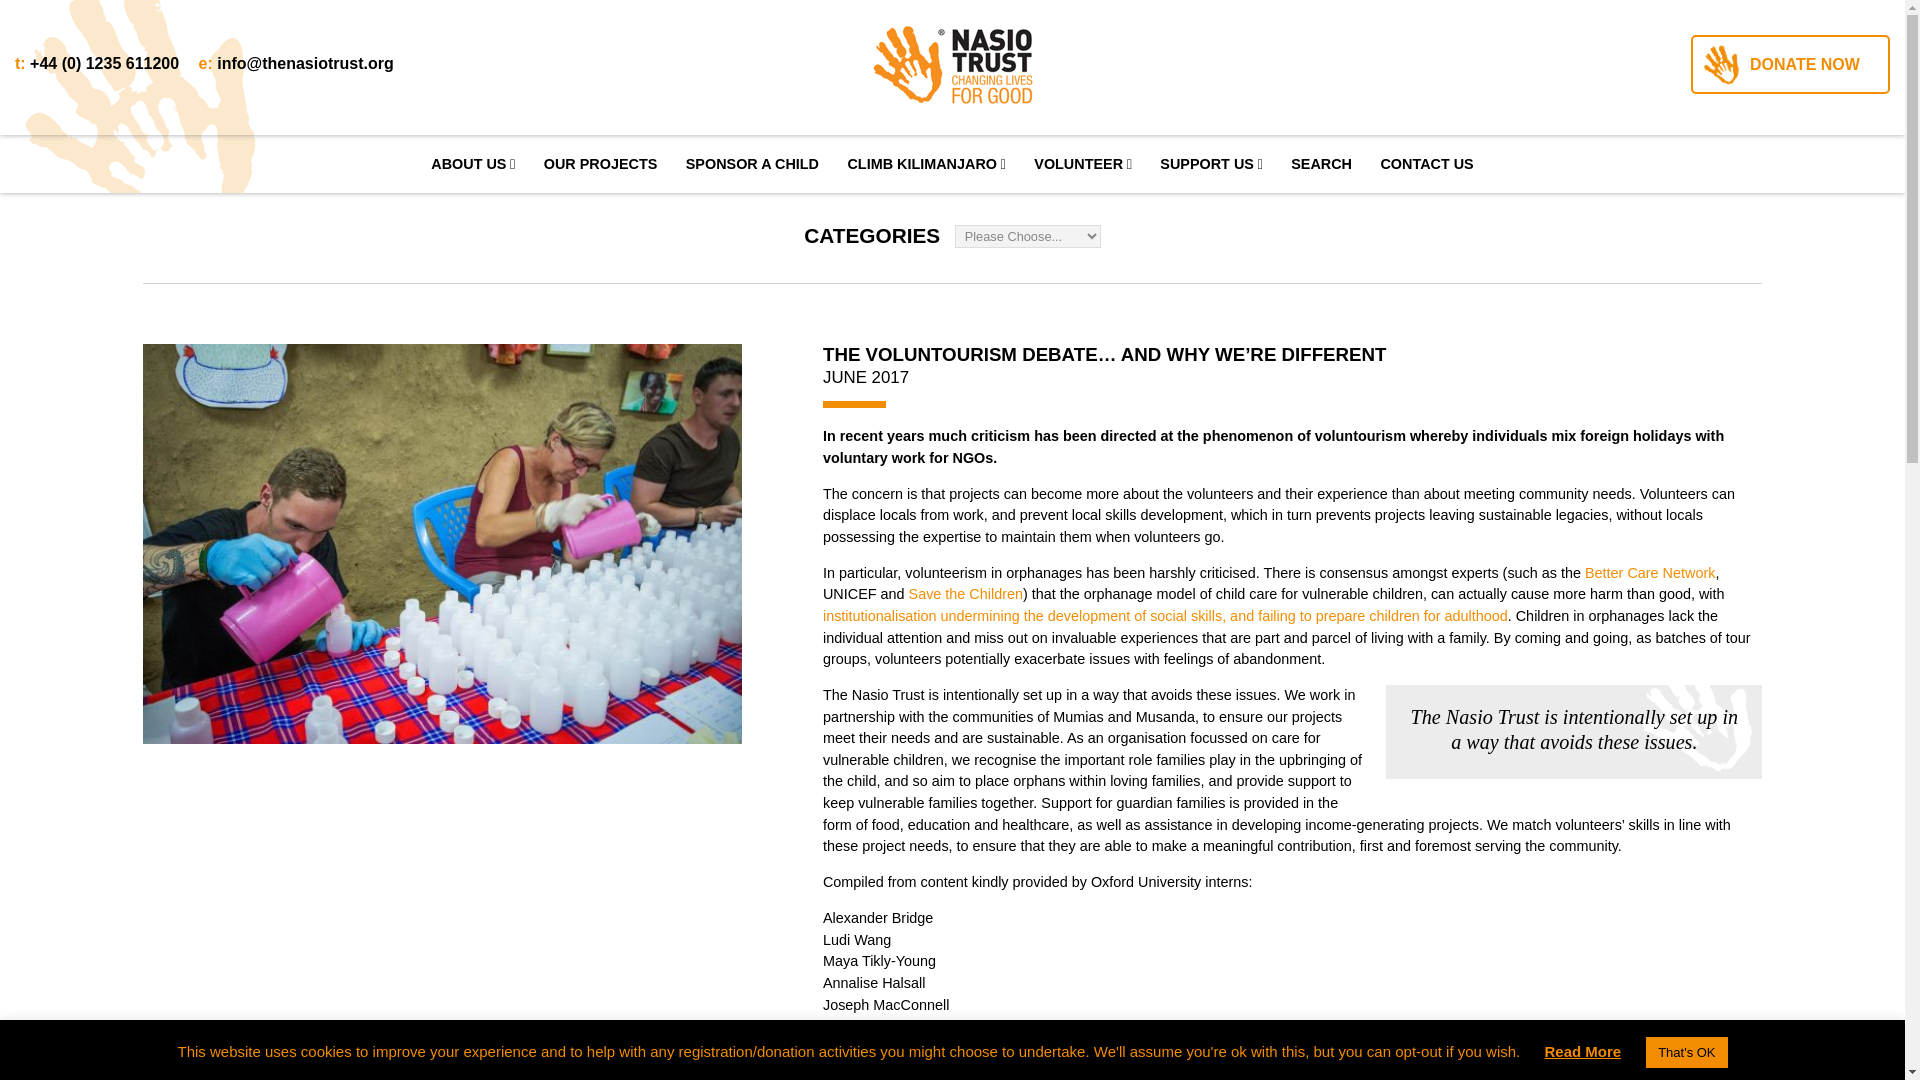 Image resolution: width=1920 pixels, height=1080 pixels. I want to click on VOLUNTEER, so click(1083, 163).